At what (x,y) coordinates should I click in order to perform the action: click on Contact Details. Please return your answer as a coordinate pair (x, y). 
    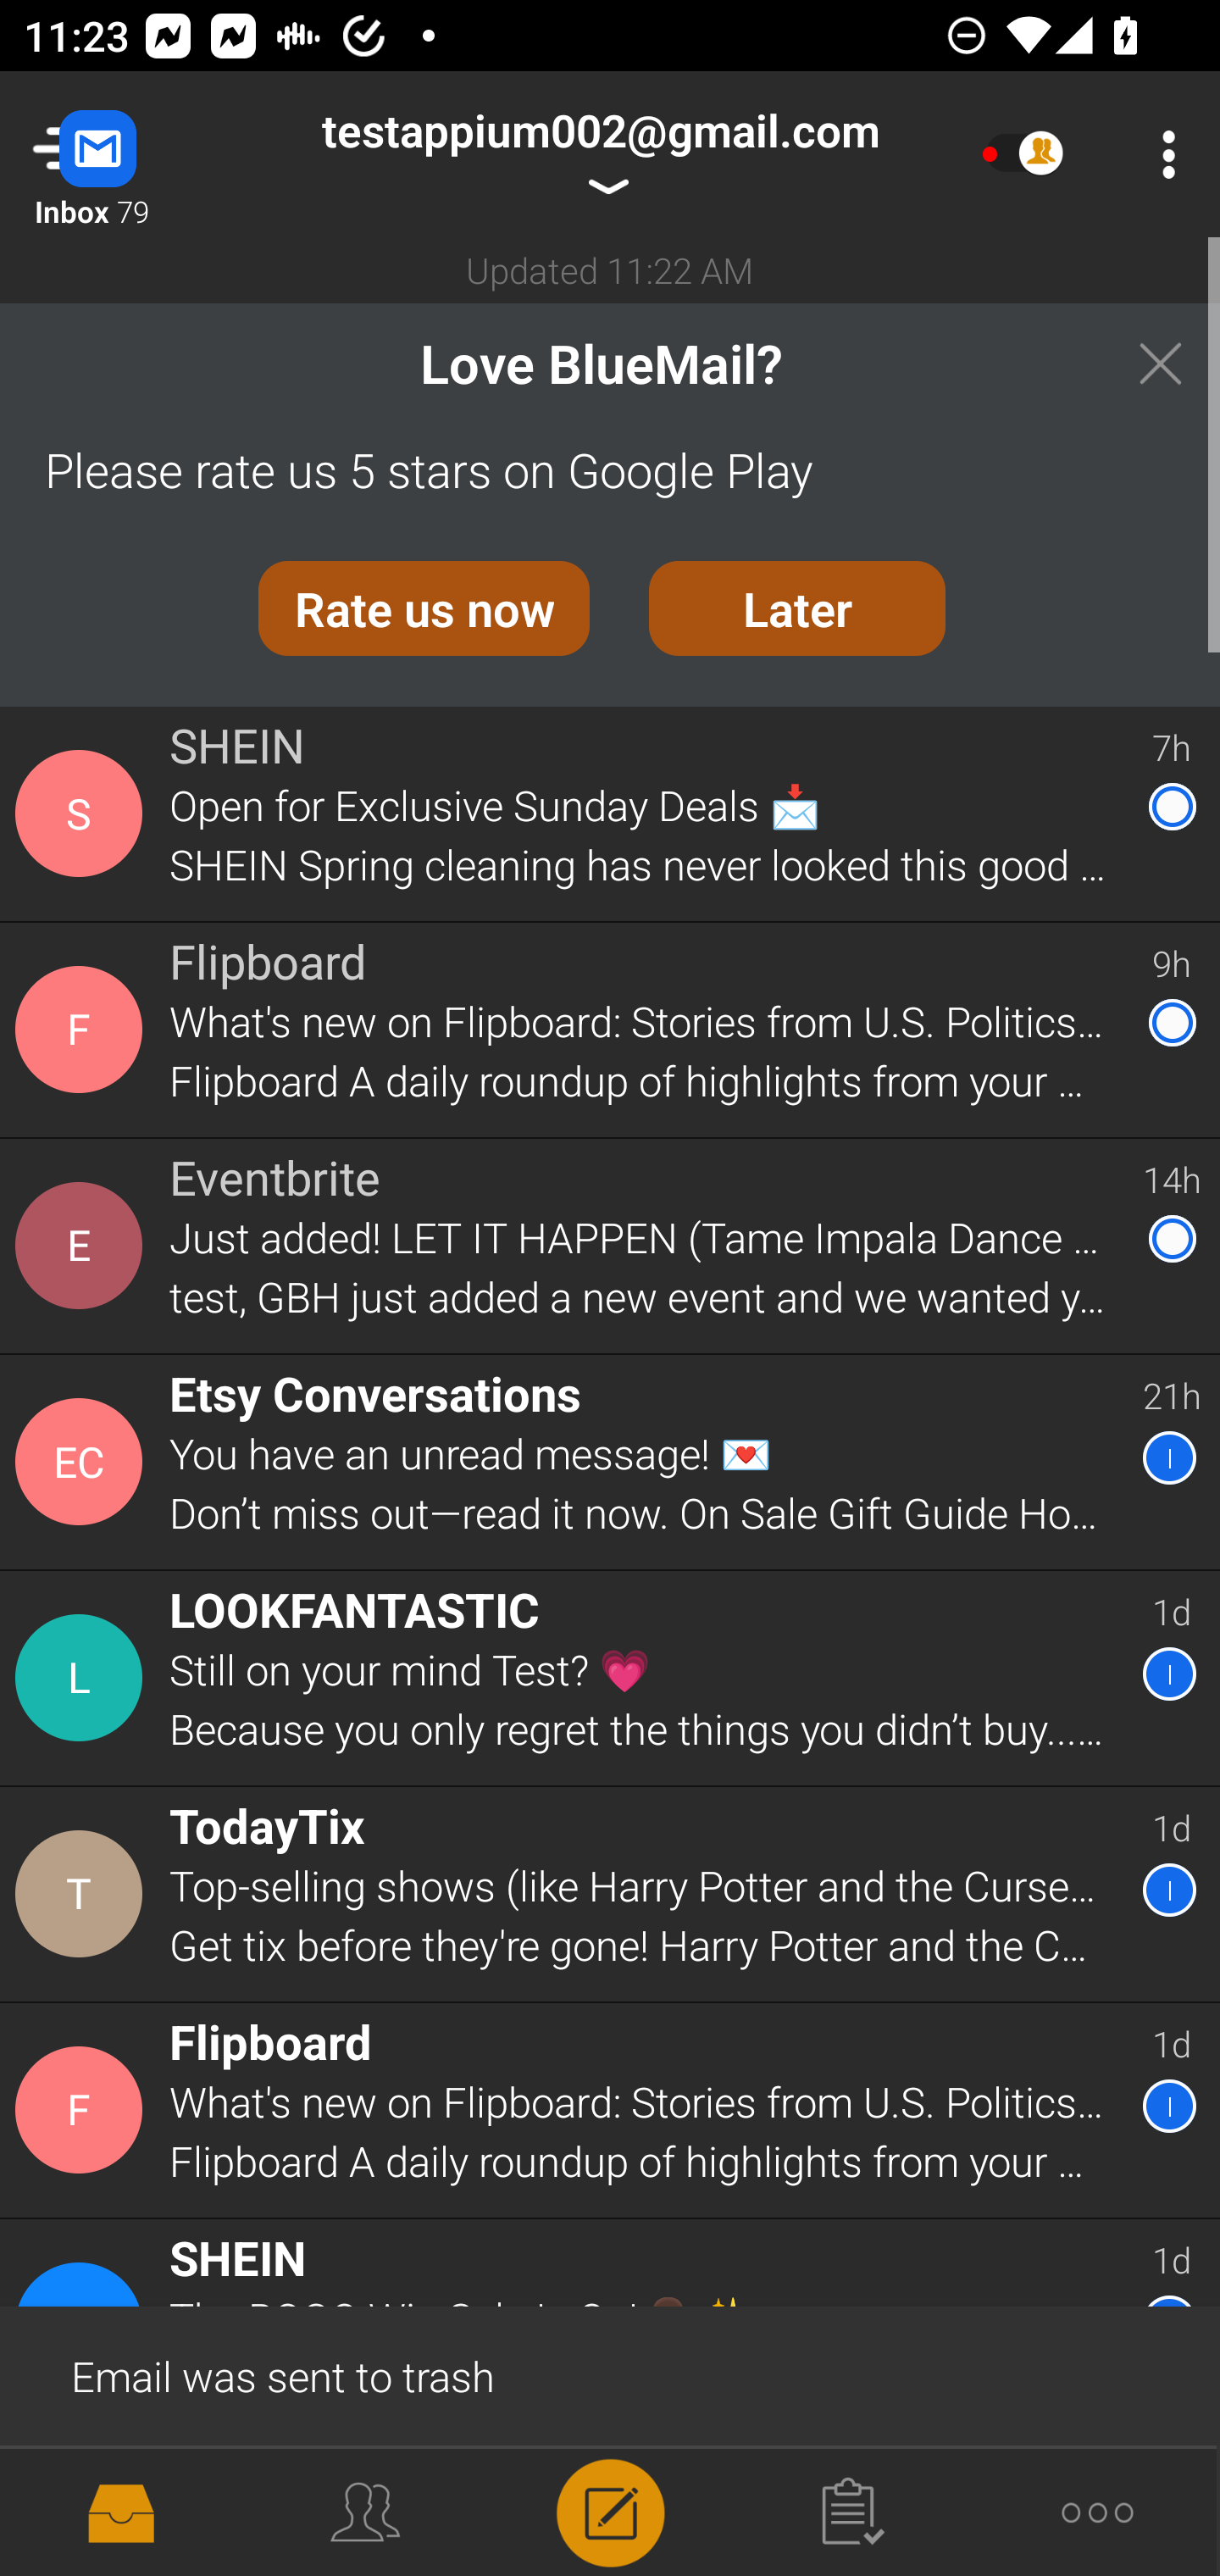
    Looking at the image, I should click on (83, 2111).